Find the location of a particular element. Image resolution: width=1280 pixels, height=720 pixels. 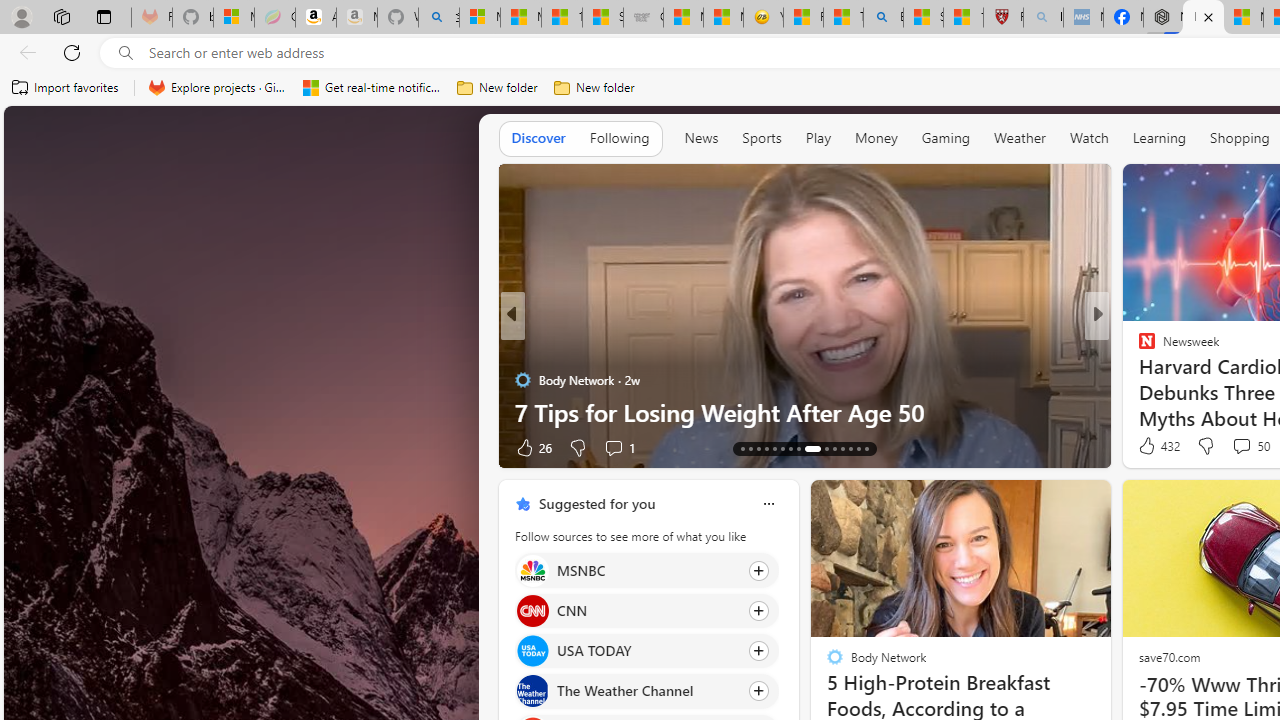

AutomationID: tab-78 is located at coordinates (850, 448).